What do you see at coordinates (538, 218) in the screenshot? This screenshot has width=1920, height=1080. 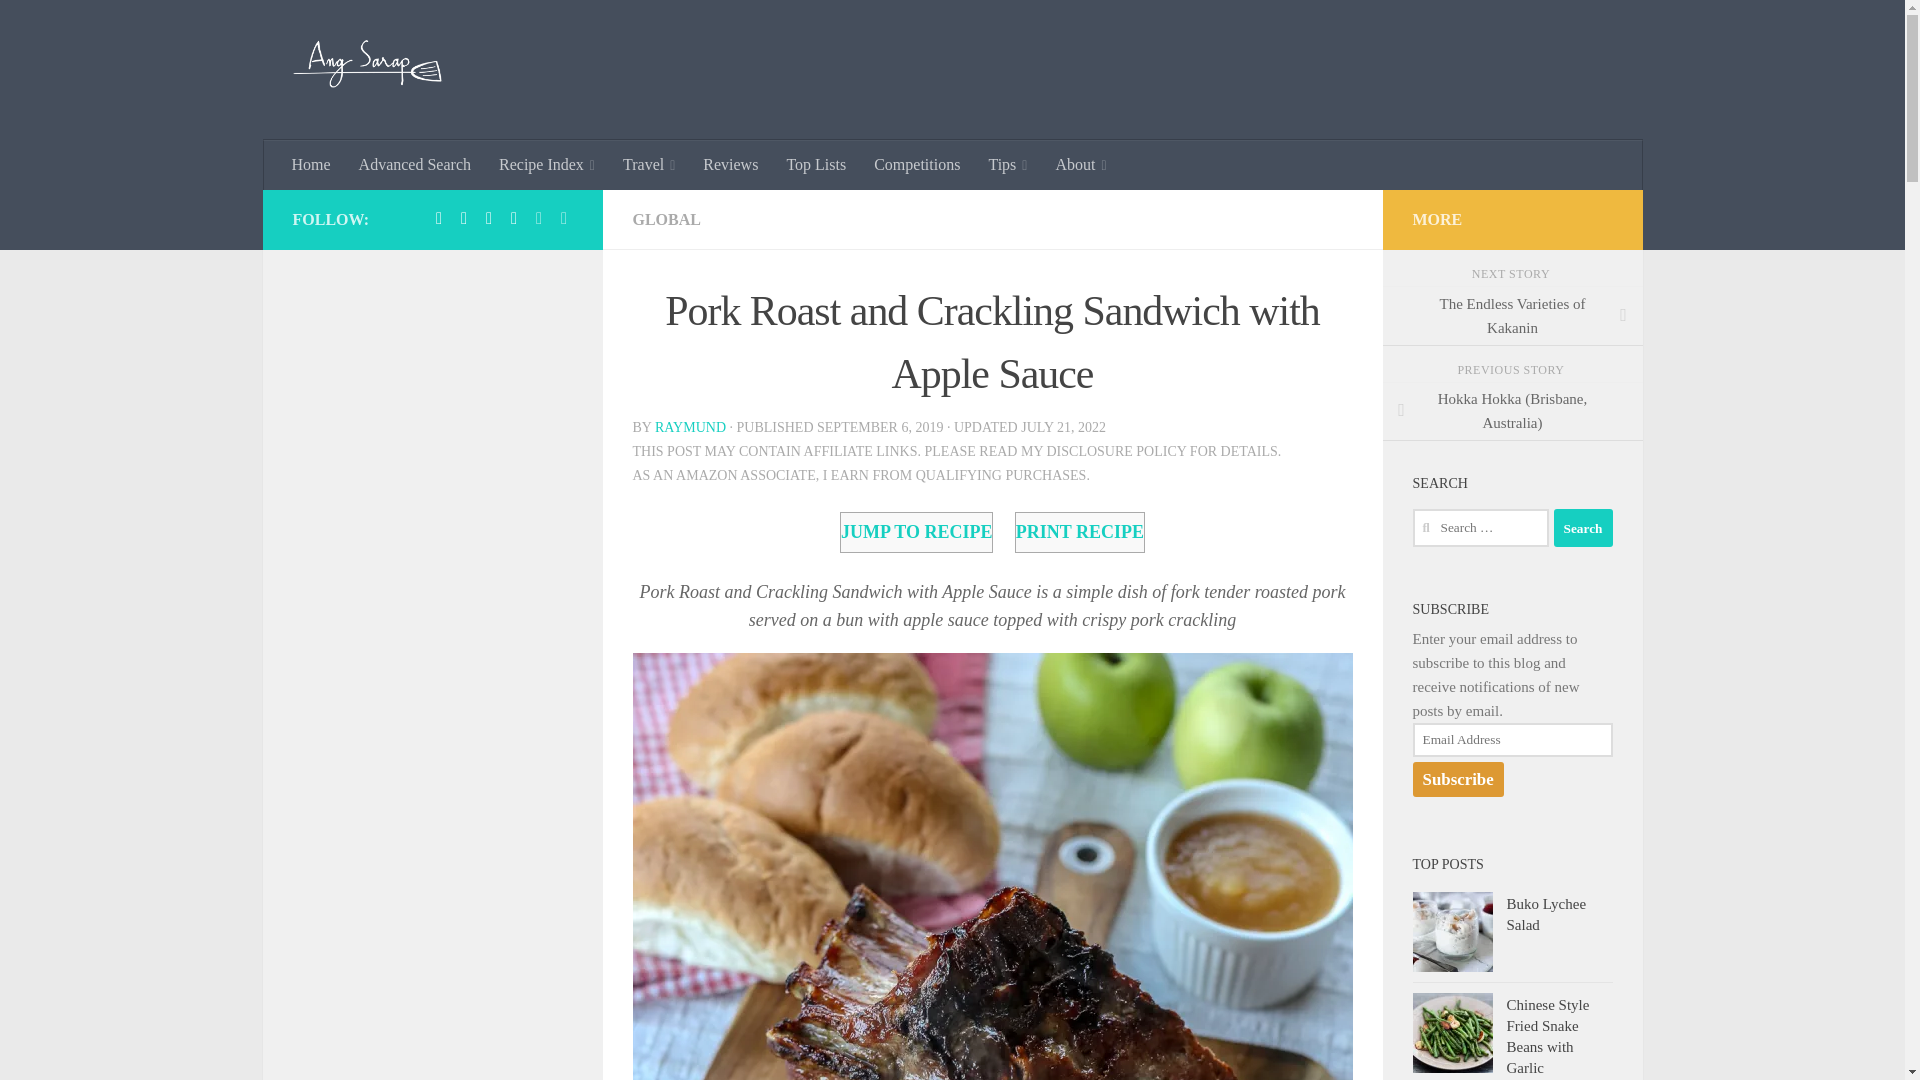 I see `Follow us on Twitter` at bounding box center [538, 218].